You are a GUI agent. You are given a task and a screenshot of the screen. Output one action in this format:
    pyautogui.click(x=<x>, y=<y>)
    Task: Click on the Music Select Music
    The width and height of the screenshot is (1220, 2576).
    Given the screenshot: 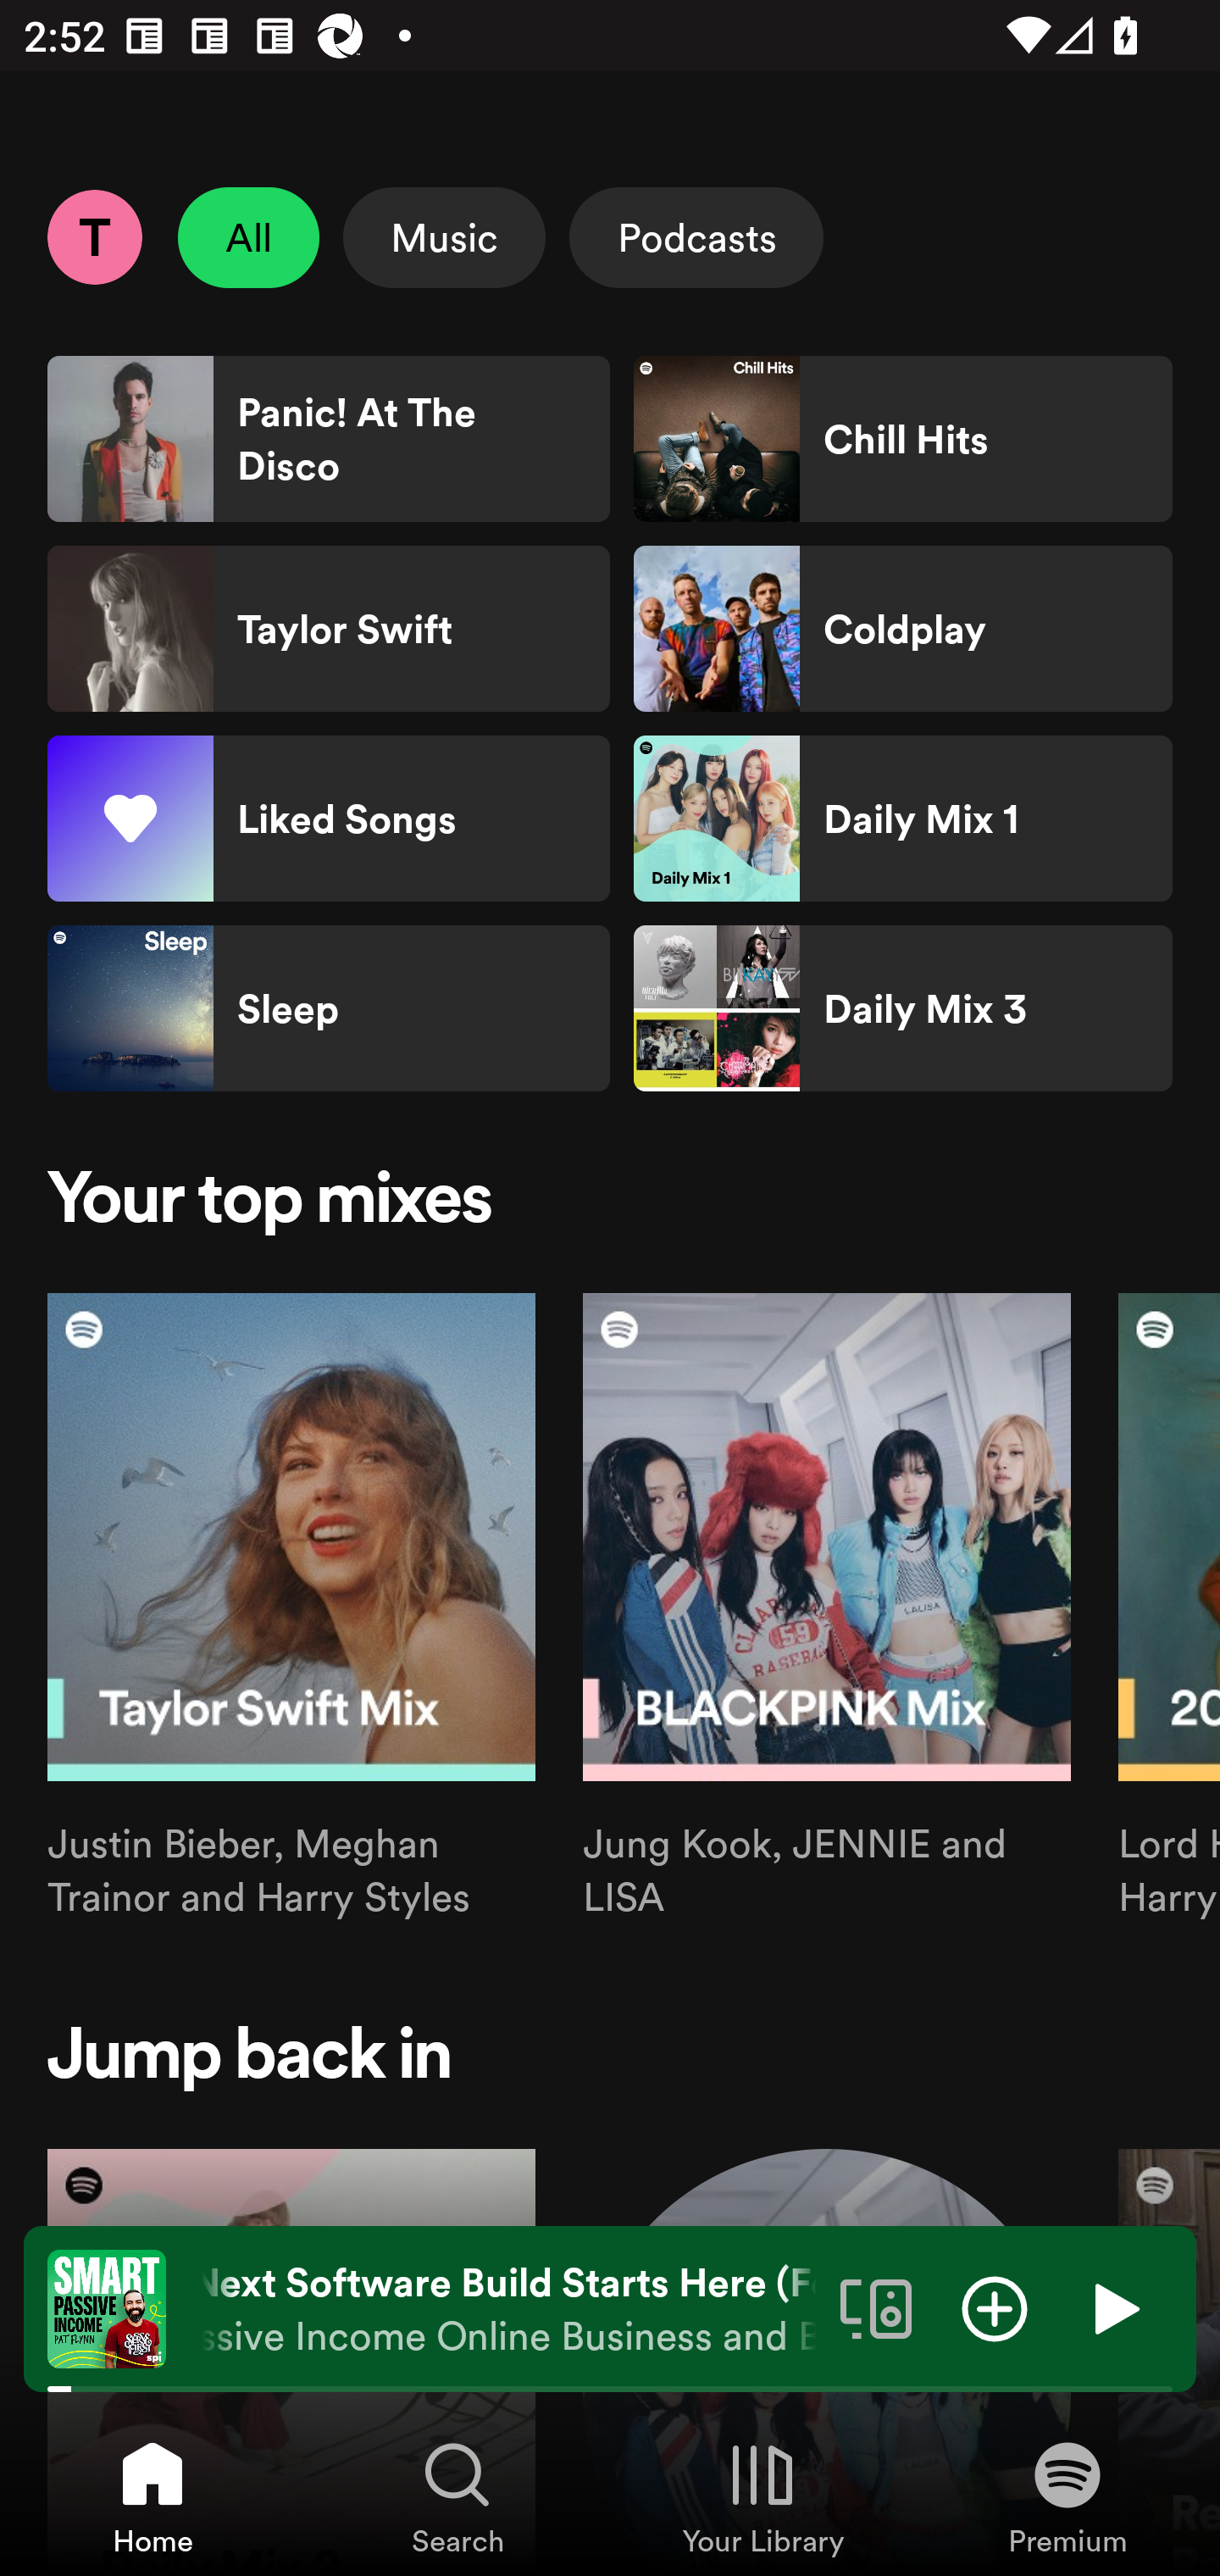 What is the action you would take?
    pyautogui.click(x=444, y=237)
    